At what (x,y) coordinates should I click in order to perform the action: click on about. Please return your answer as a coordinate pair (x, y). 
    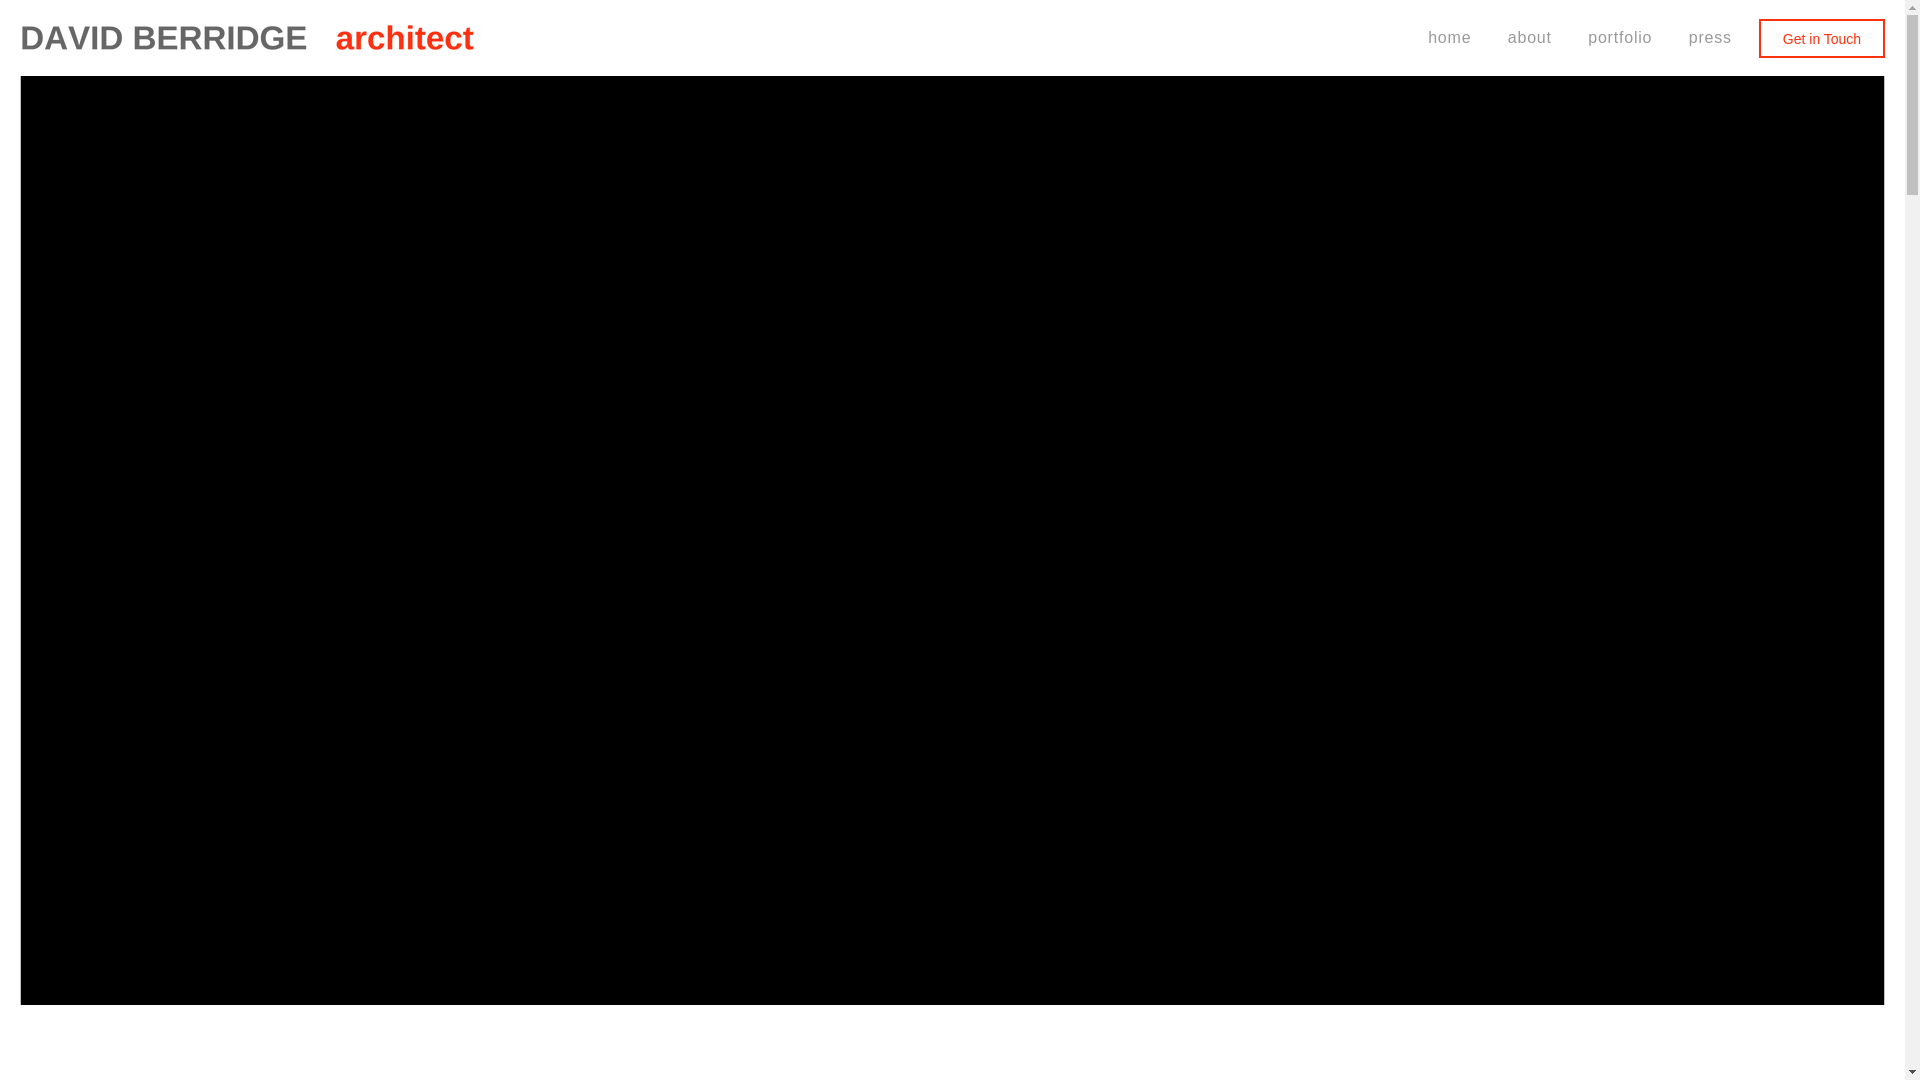
    Looking at the image, I should click on (1530, 38).